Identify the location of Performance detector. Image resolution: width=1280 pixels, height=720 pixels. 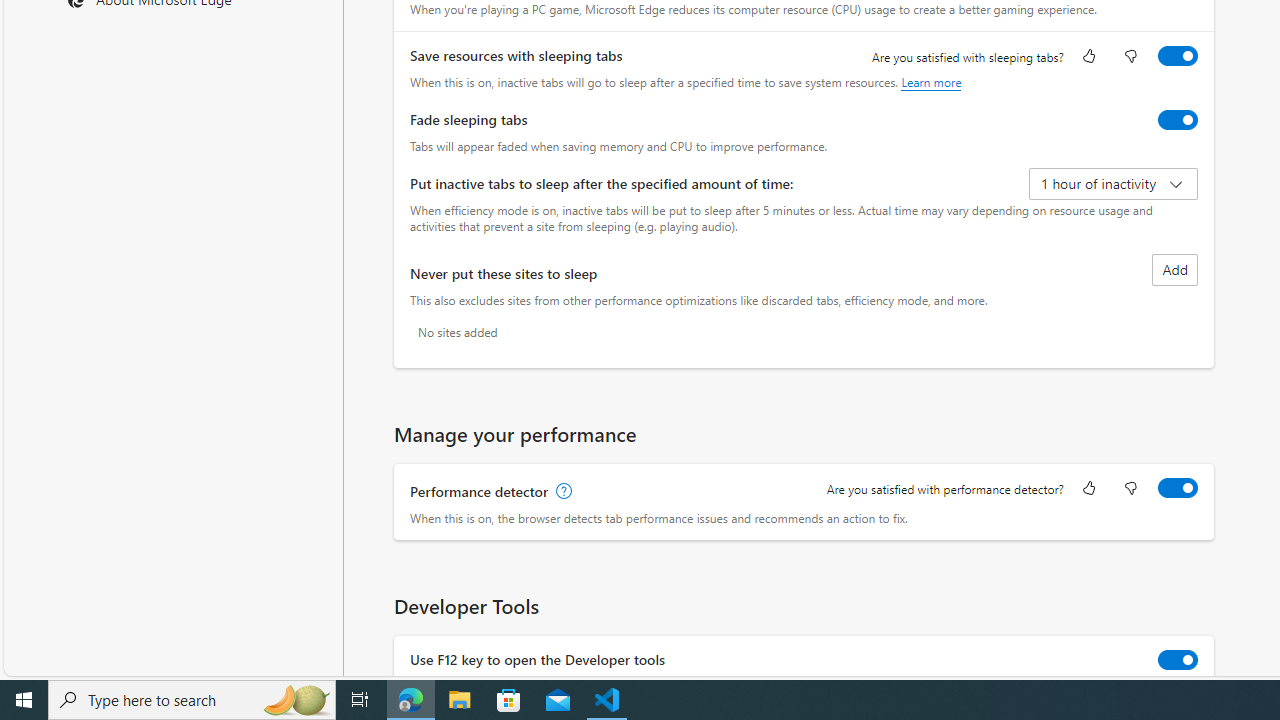
(1178, 488).